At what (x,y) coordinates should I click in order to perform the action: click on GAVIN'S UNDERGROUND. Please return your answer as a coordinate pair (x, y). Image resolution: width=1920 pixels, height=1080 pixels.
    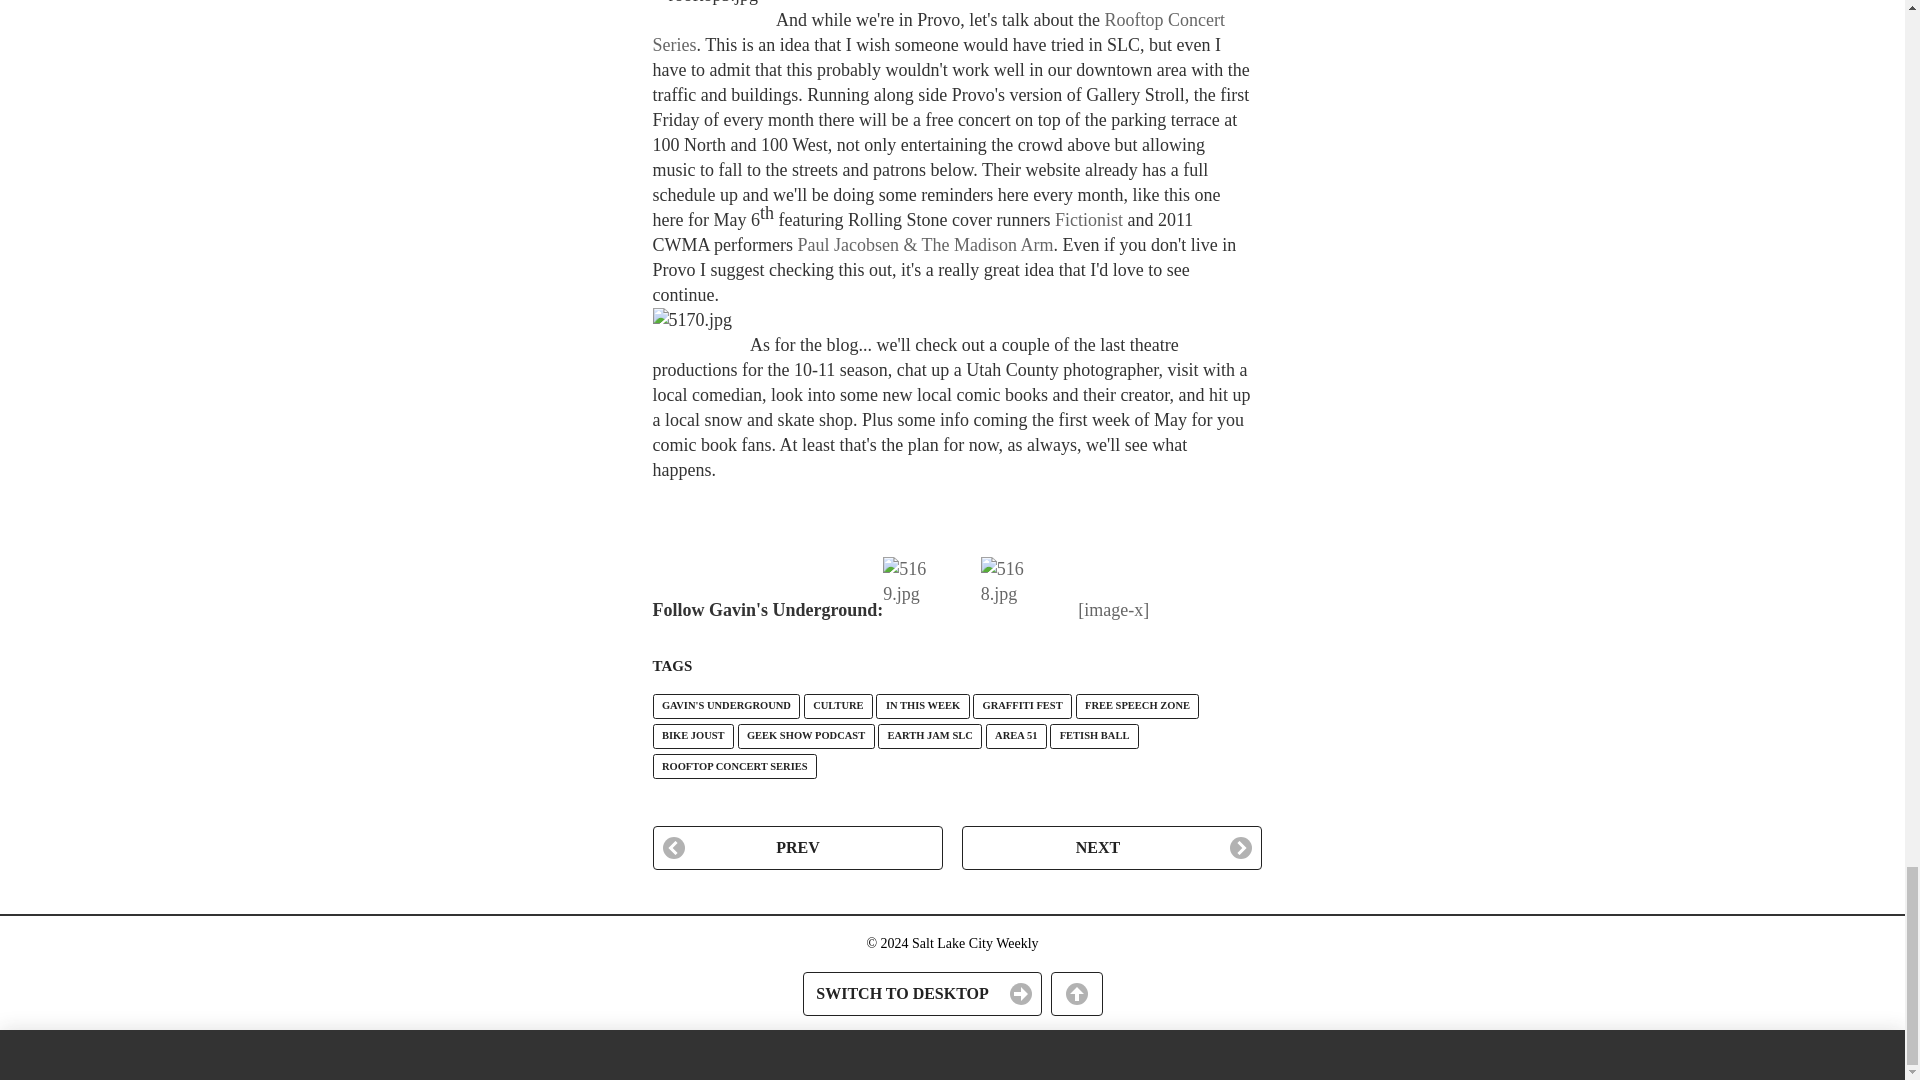
    Looking at the image, I should click on (726, 706).